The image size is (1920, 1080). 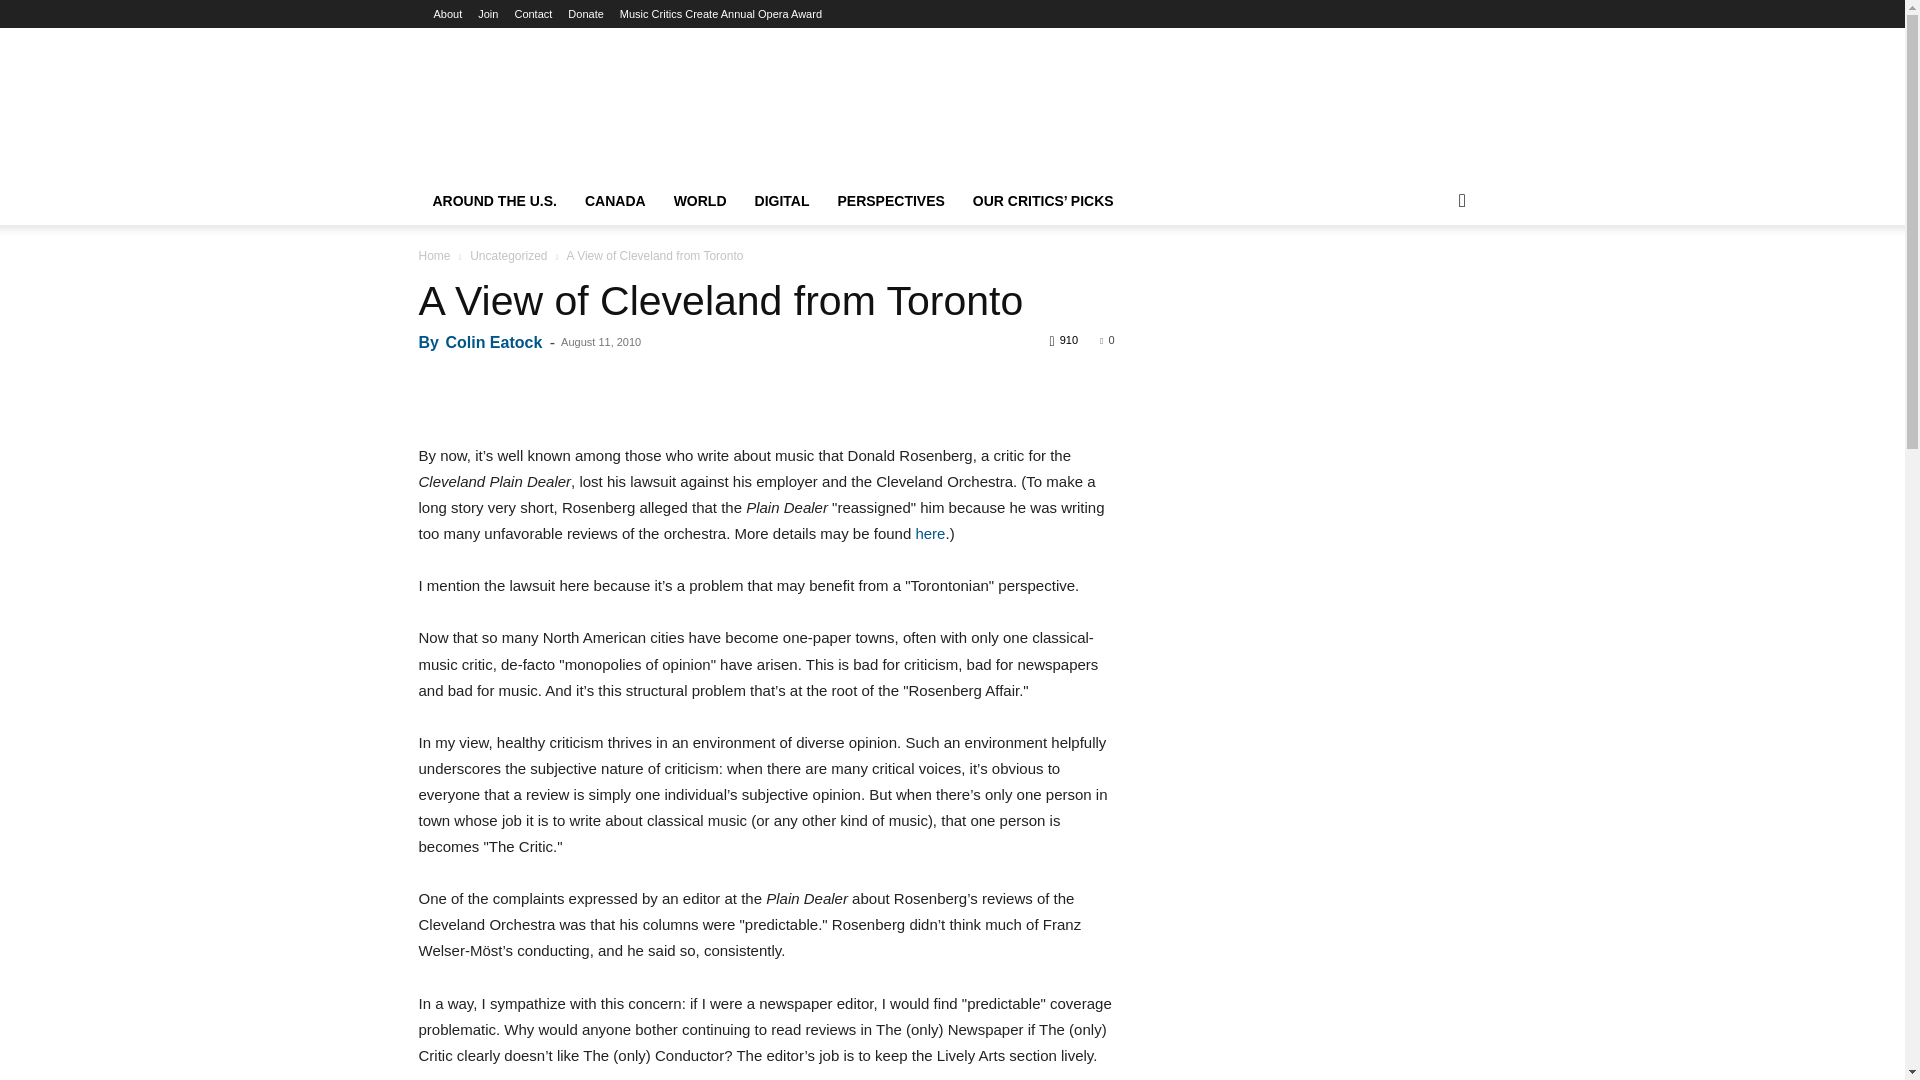 What do you see at coordinates (488, 14) in the screenshot?
I see `Join` at bounding box center [488, 14].